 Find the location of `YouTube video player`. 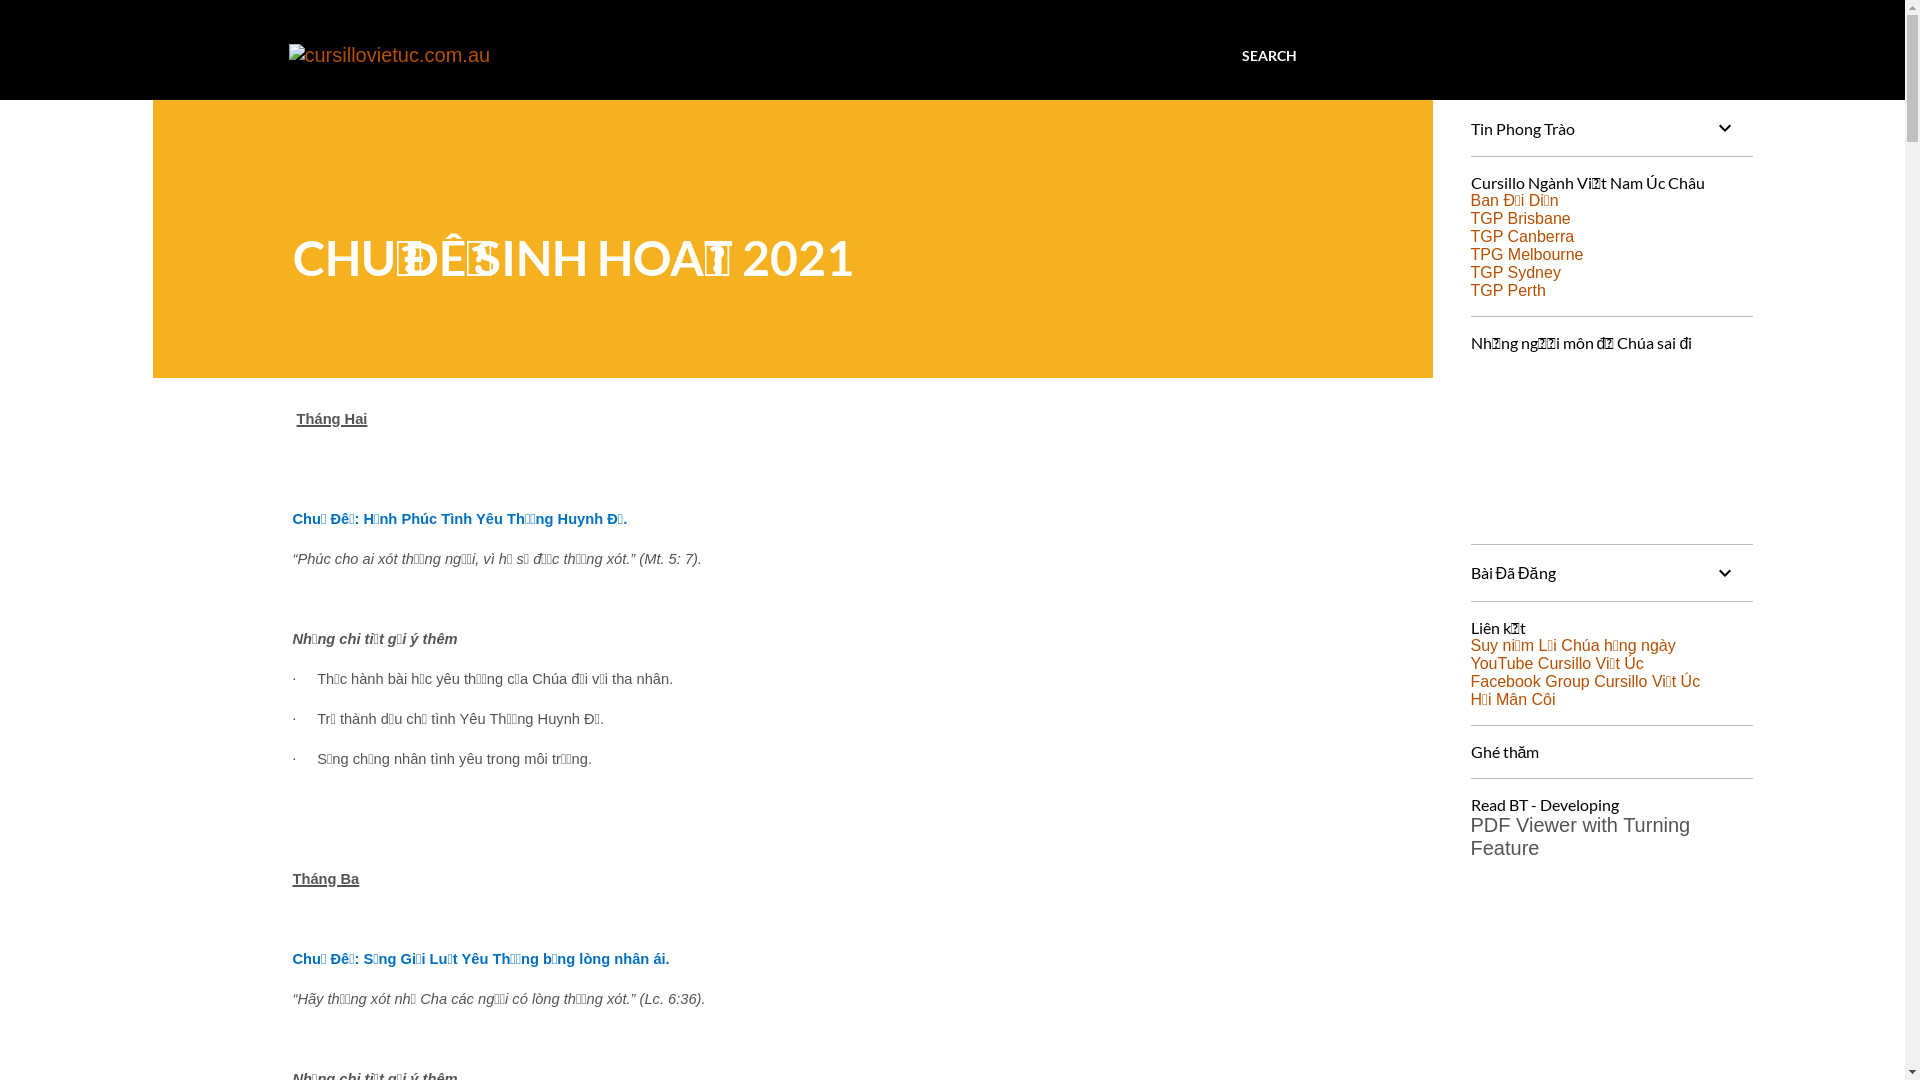

YouTube video player is located at coordinates (1610, 438).